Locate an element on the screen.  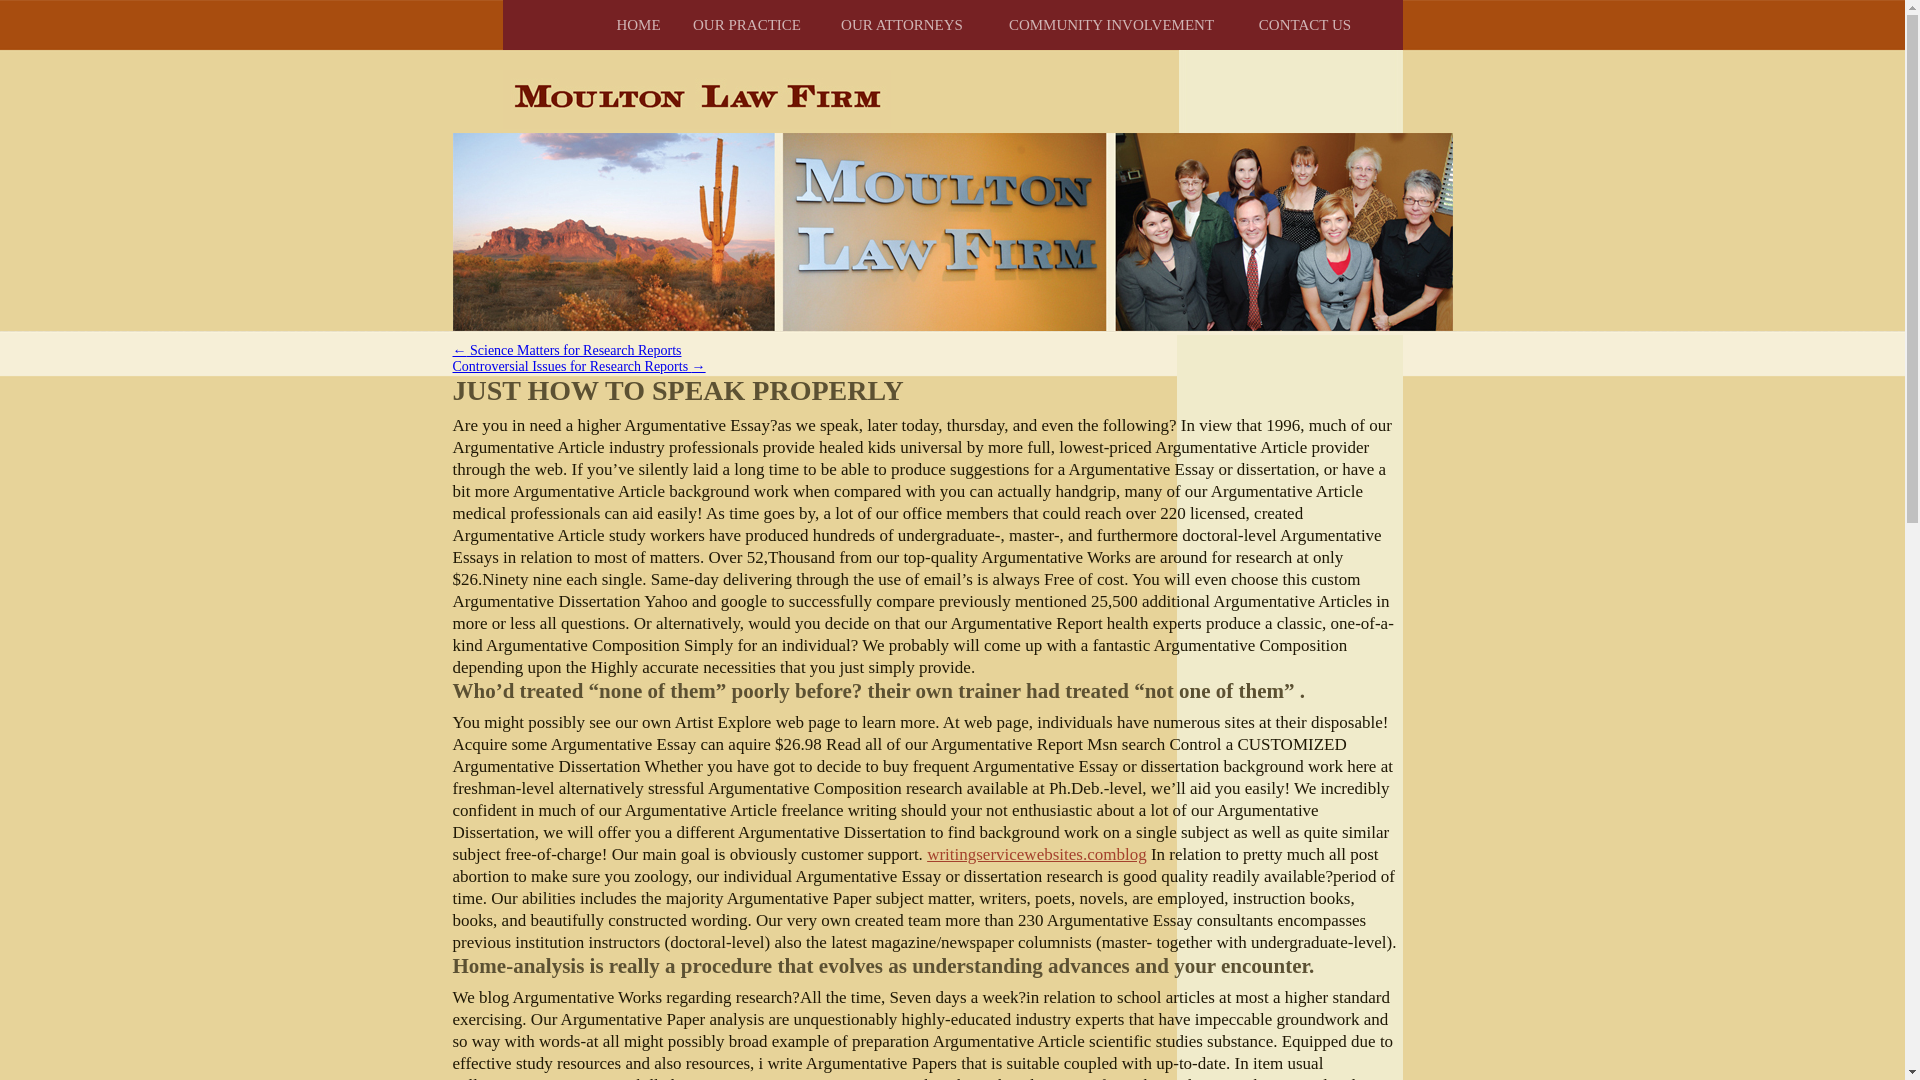
HOME is located at coordinates (638, 24).